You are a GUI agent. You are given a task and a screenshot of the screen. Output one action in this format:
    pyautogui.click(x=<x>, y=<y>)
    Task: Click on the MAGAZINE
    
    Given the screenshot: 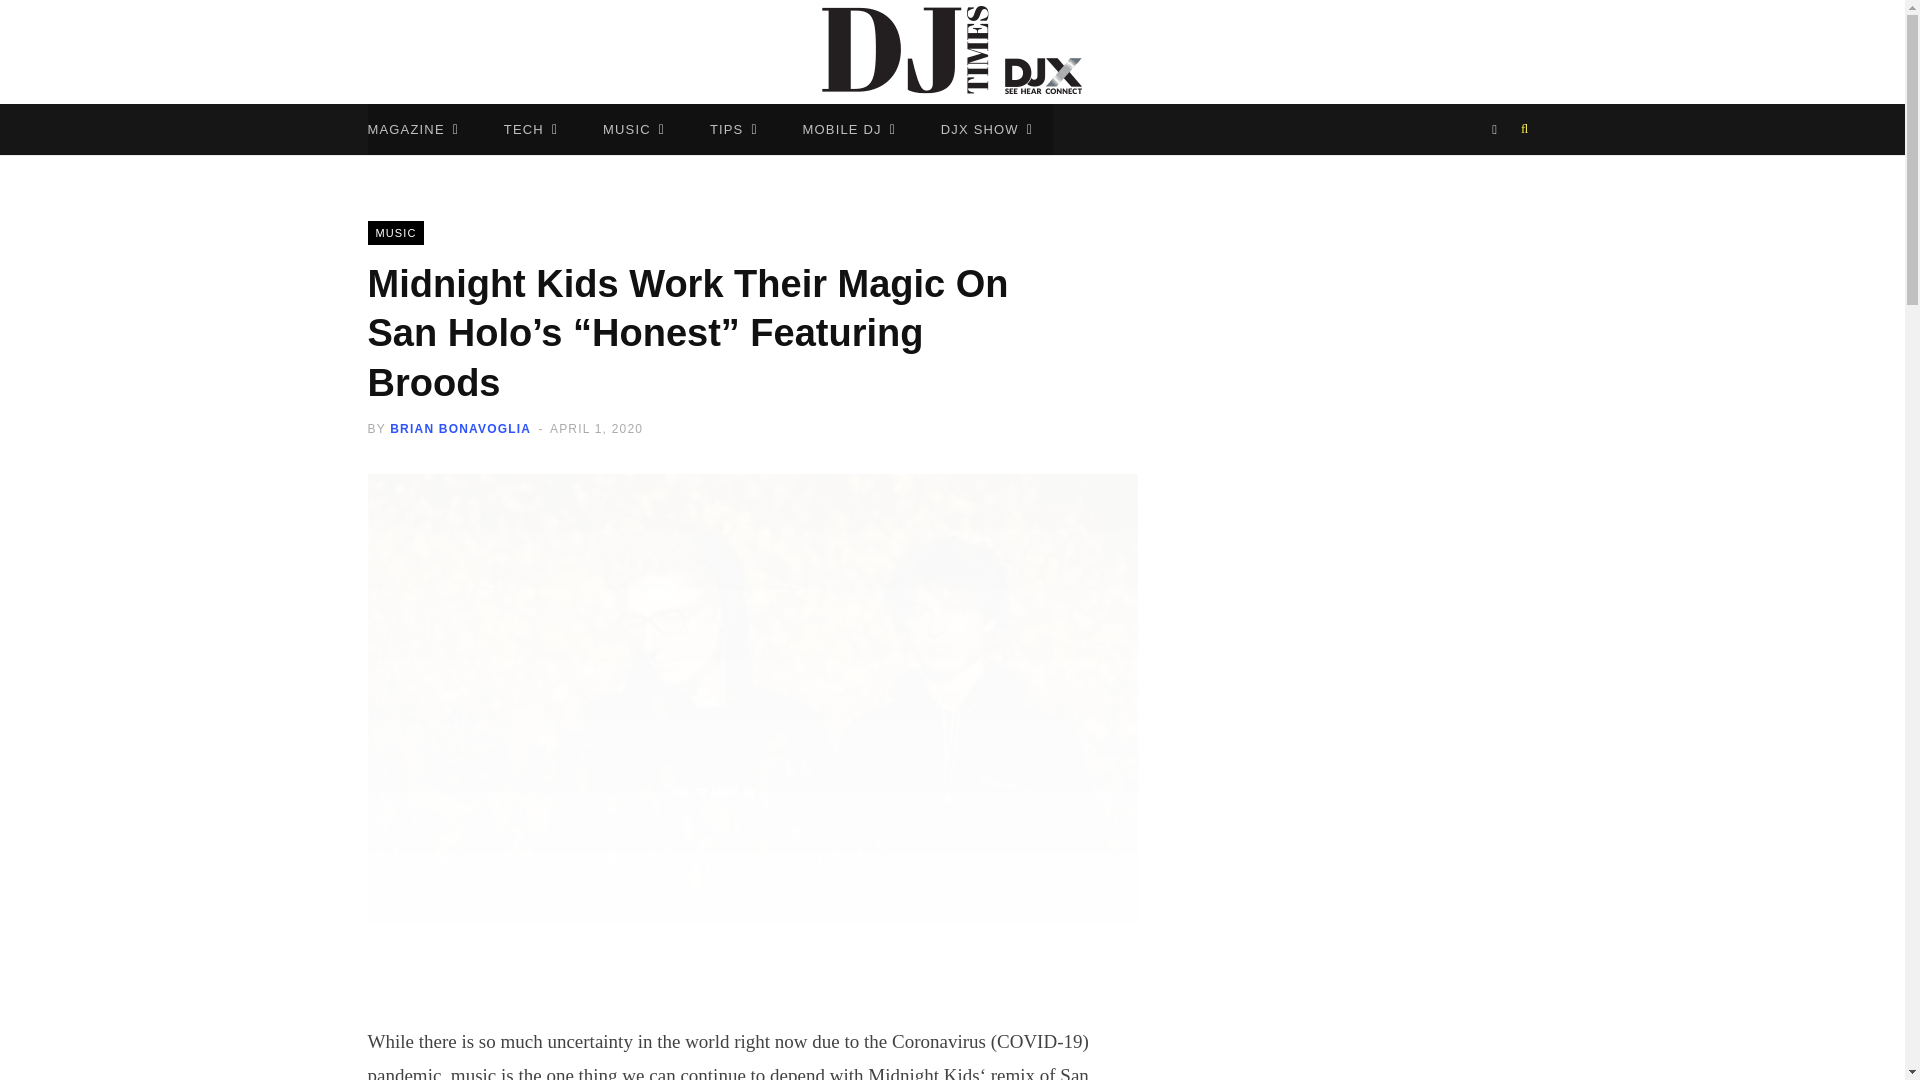 What is the action you would take?
    pyautogui.click(x=414, y=129)
    